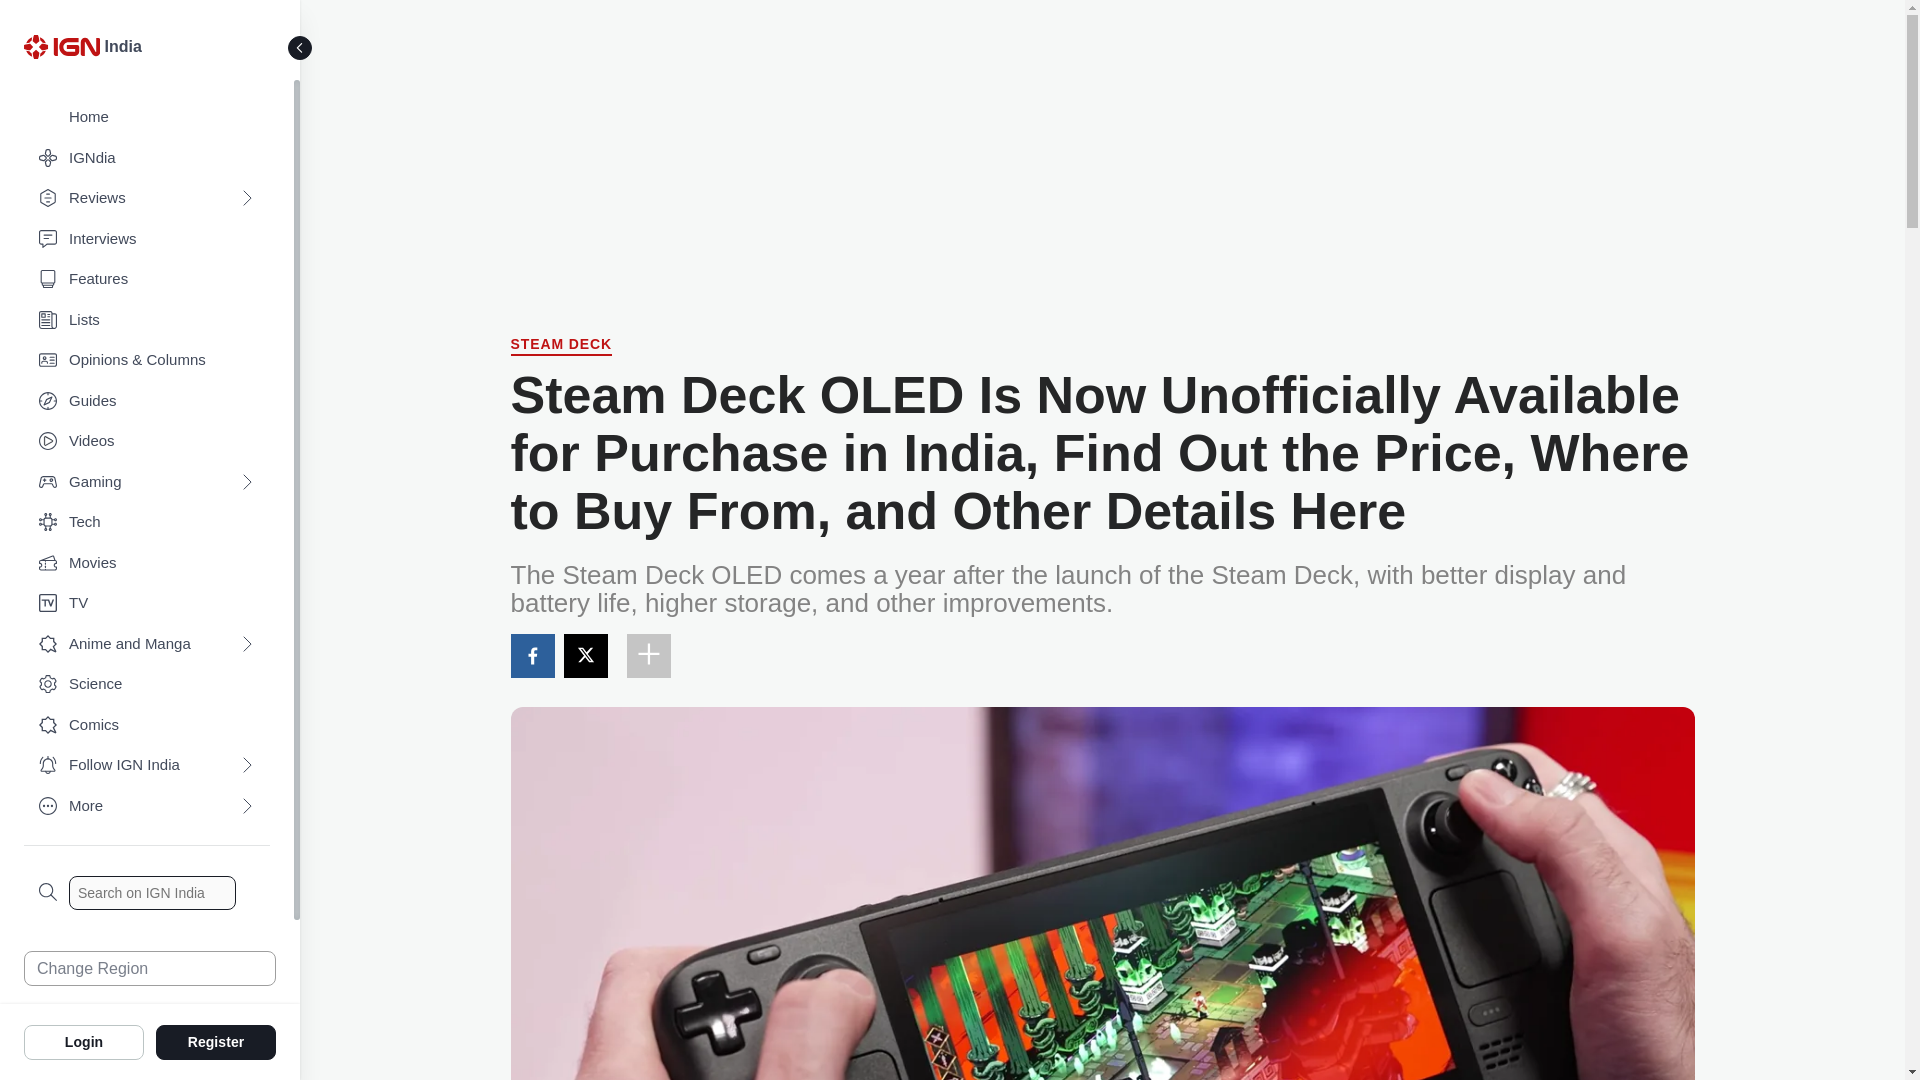 The height and width of the screenshot is (1080, 1920). I want to click on Gaming, so click(146, 482).